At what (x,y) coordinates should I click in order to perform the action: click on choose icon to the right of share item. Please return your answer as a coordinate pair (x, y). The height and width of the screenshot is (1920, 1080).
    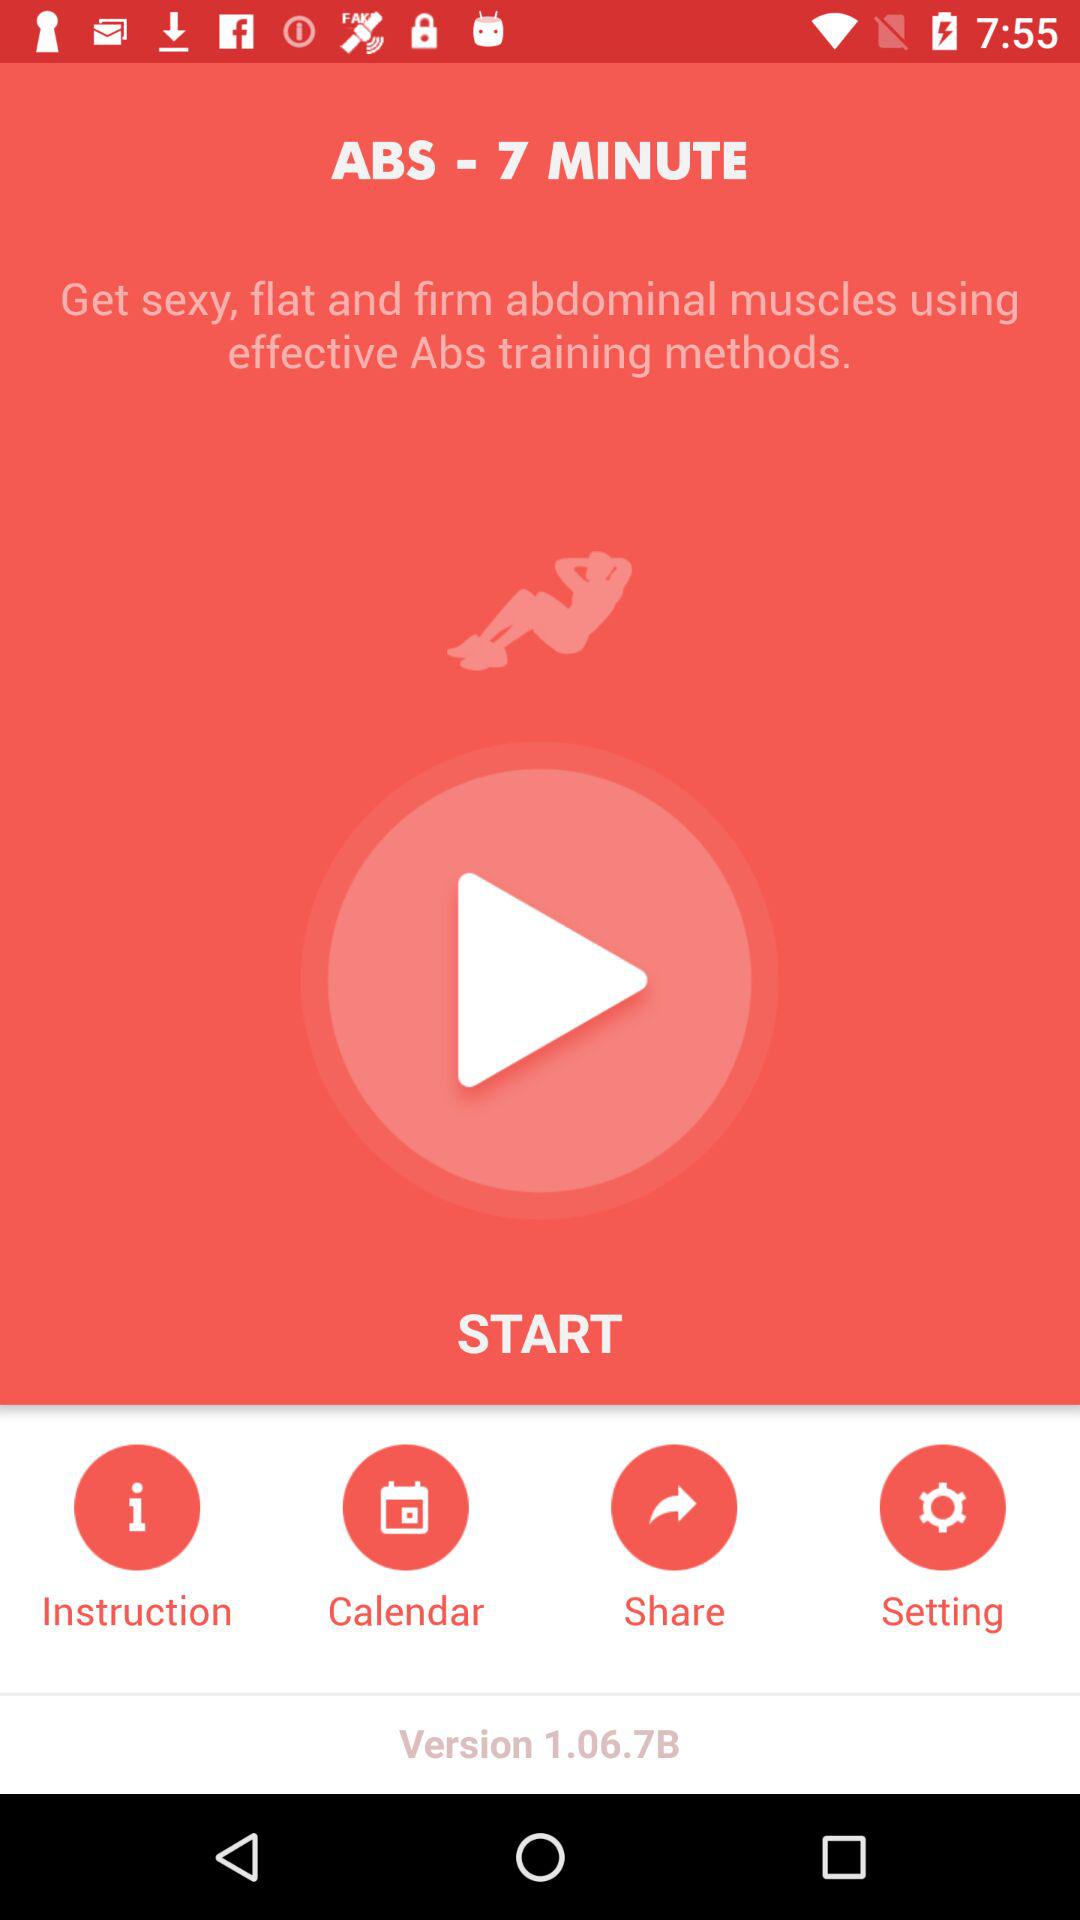
    Looking at the image, I should click on (942, 1540).